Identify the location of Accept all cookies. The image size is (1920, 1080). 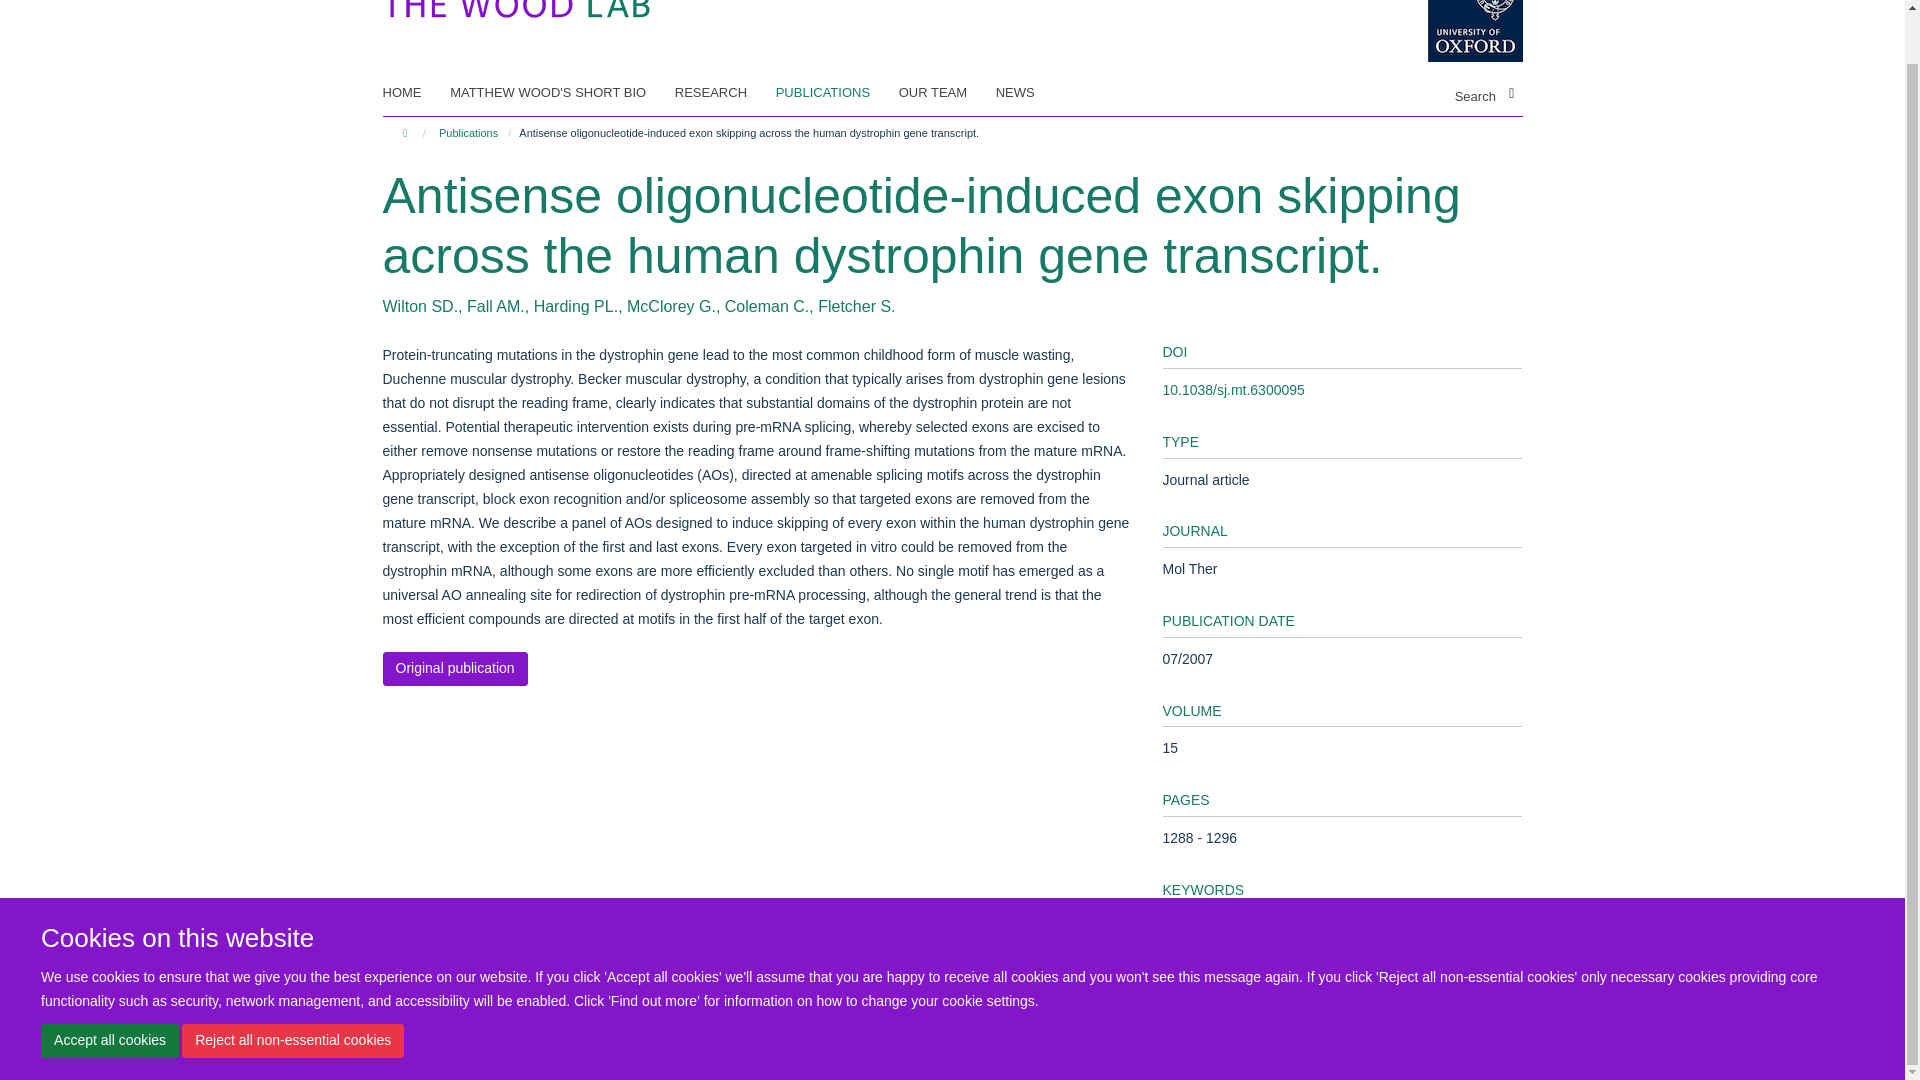
(109, 988).